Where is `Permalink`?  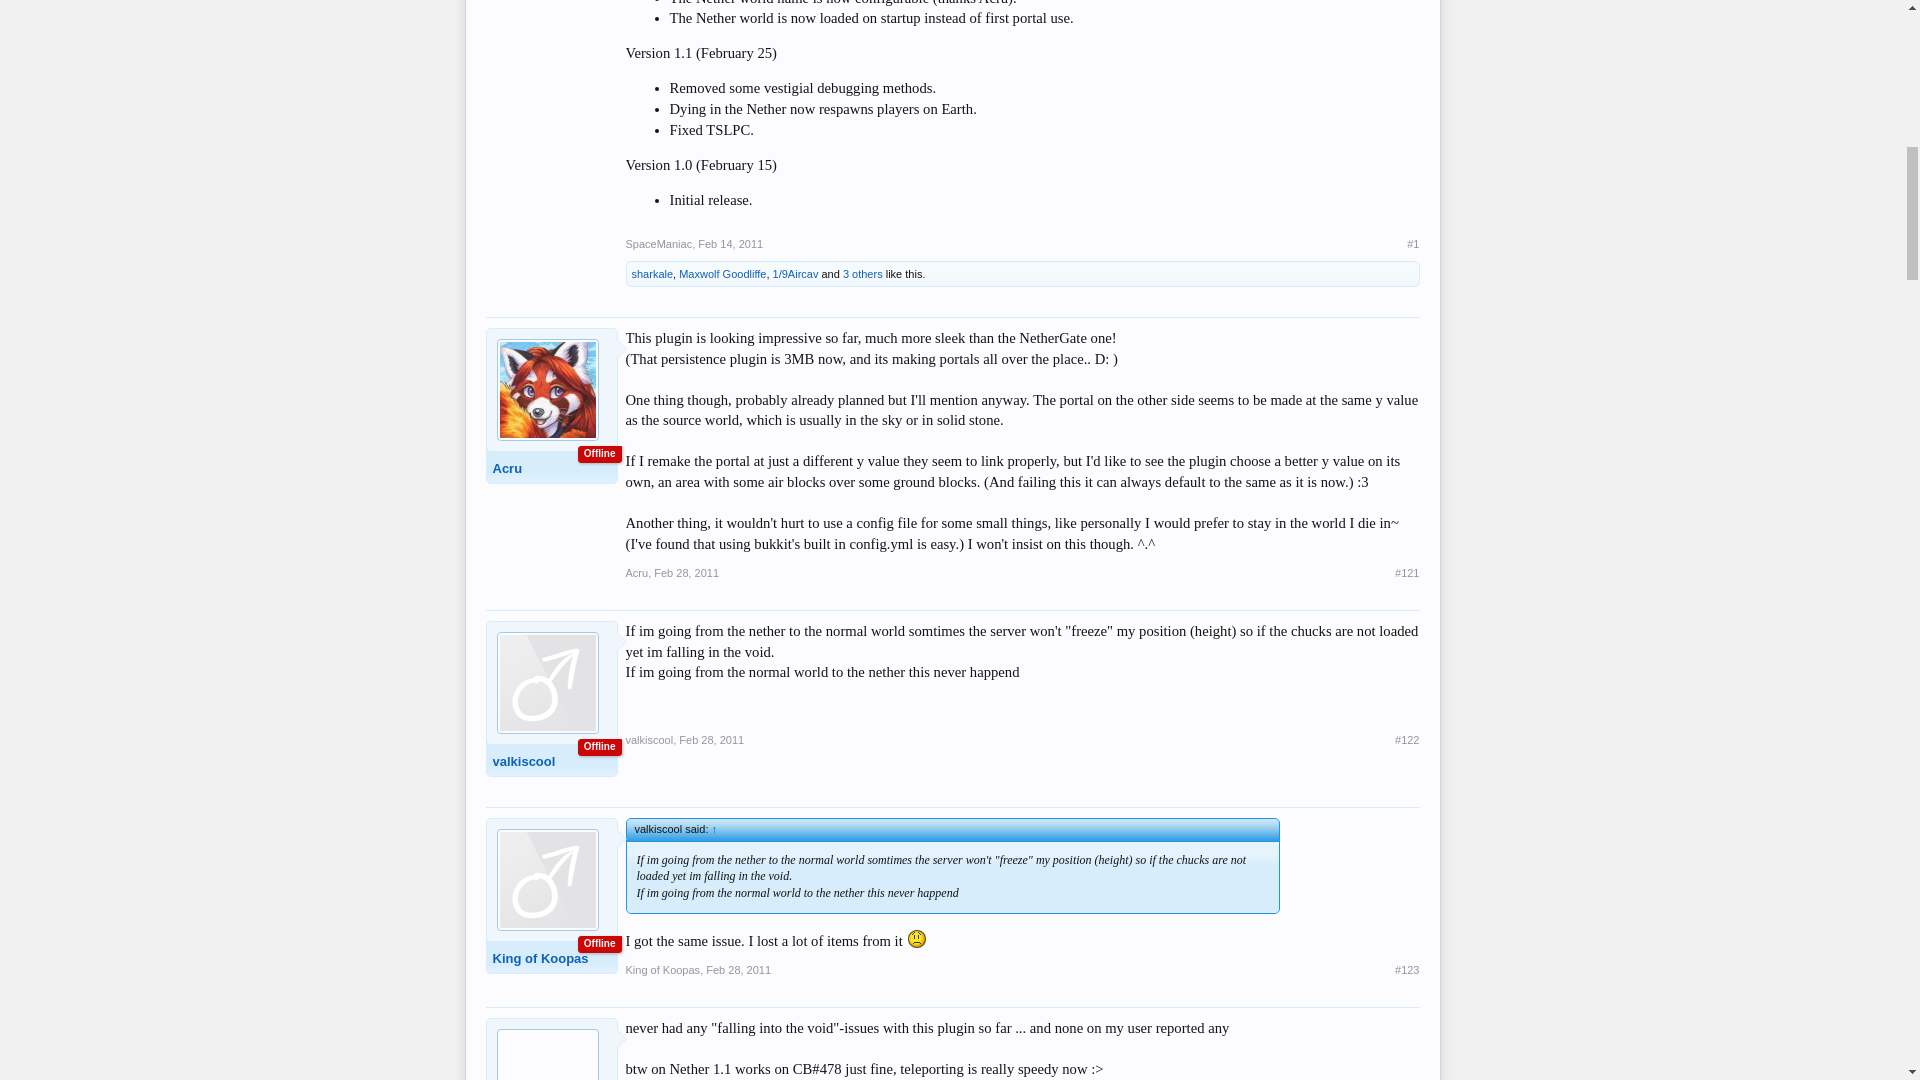 Permalink is located at coordinates (1406, 572).